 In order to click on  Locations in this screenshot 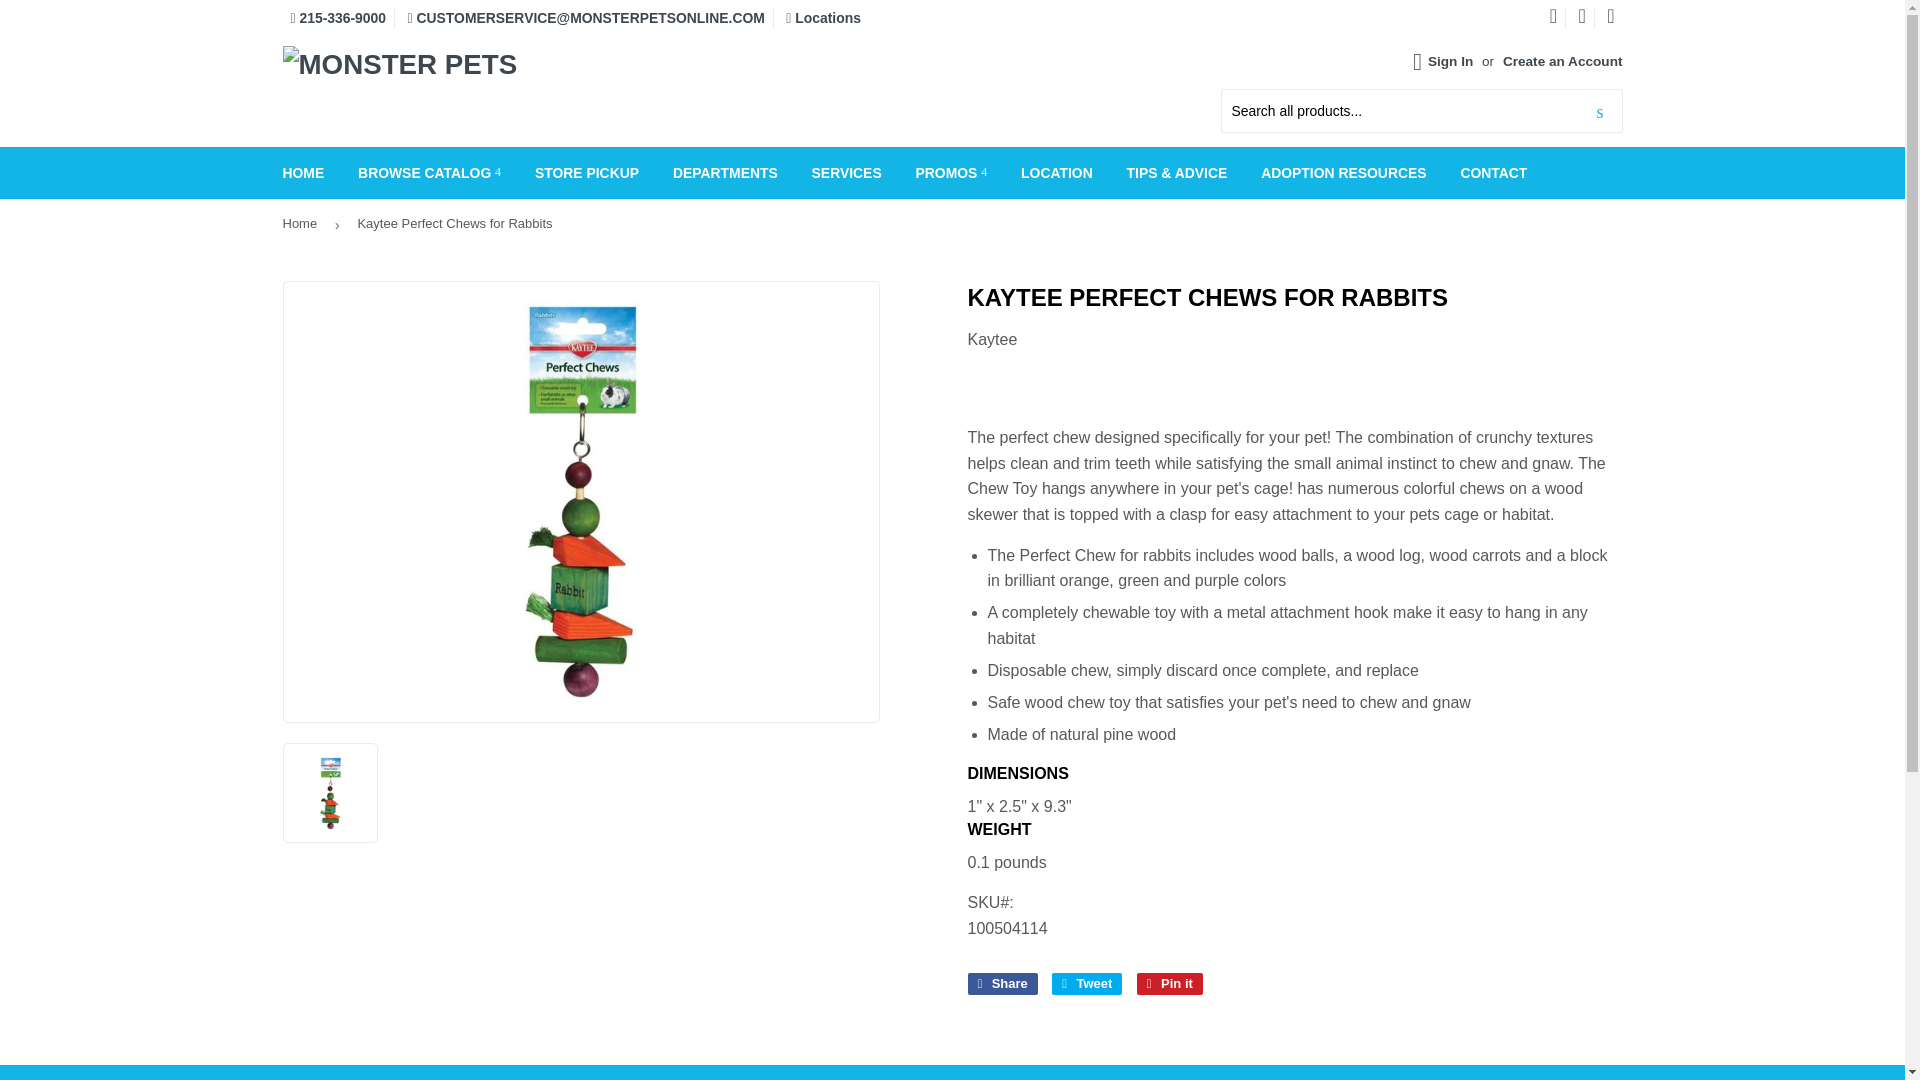, I will do `click(822, 17)`.